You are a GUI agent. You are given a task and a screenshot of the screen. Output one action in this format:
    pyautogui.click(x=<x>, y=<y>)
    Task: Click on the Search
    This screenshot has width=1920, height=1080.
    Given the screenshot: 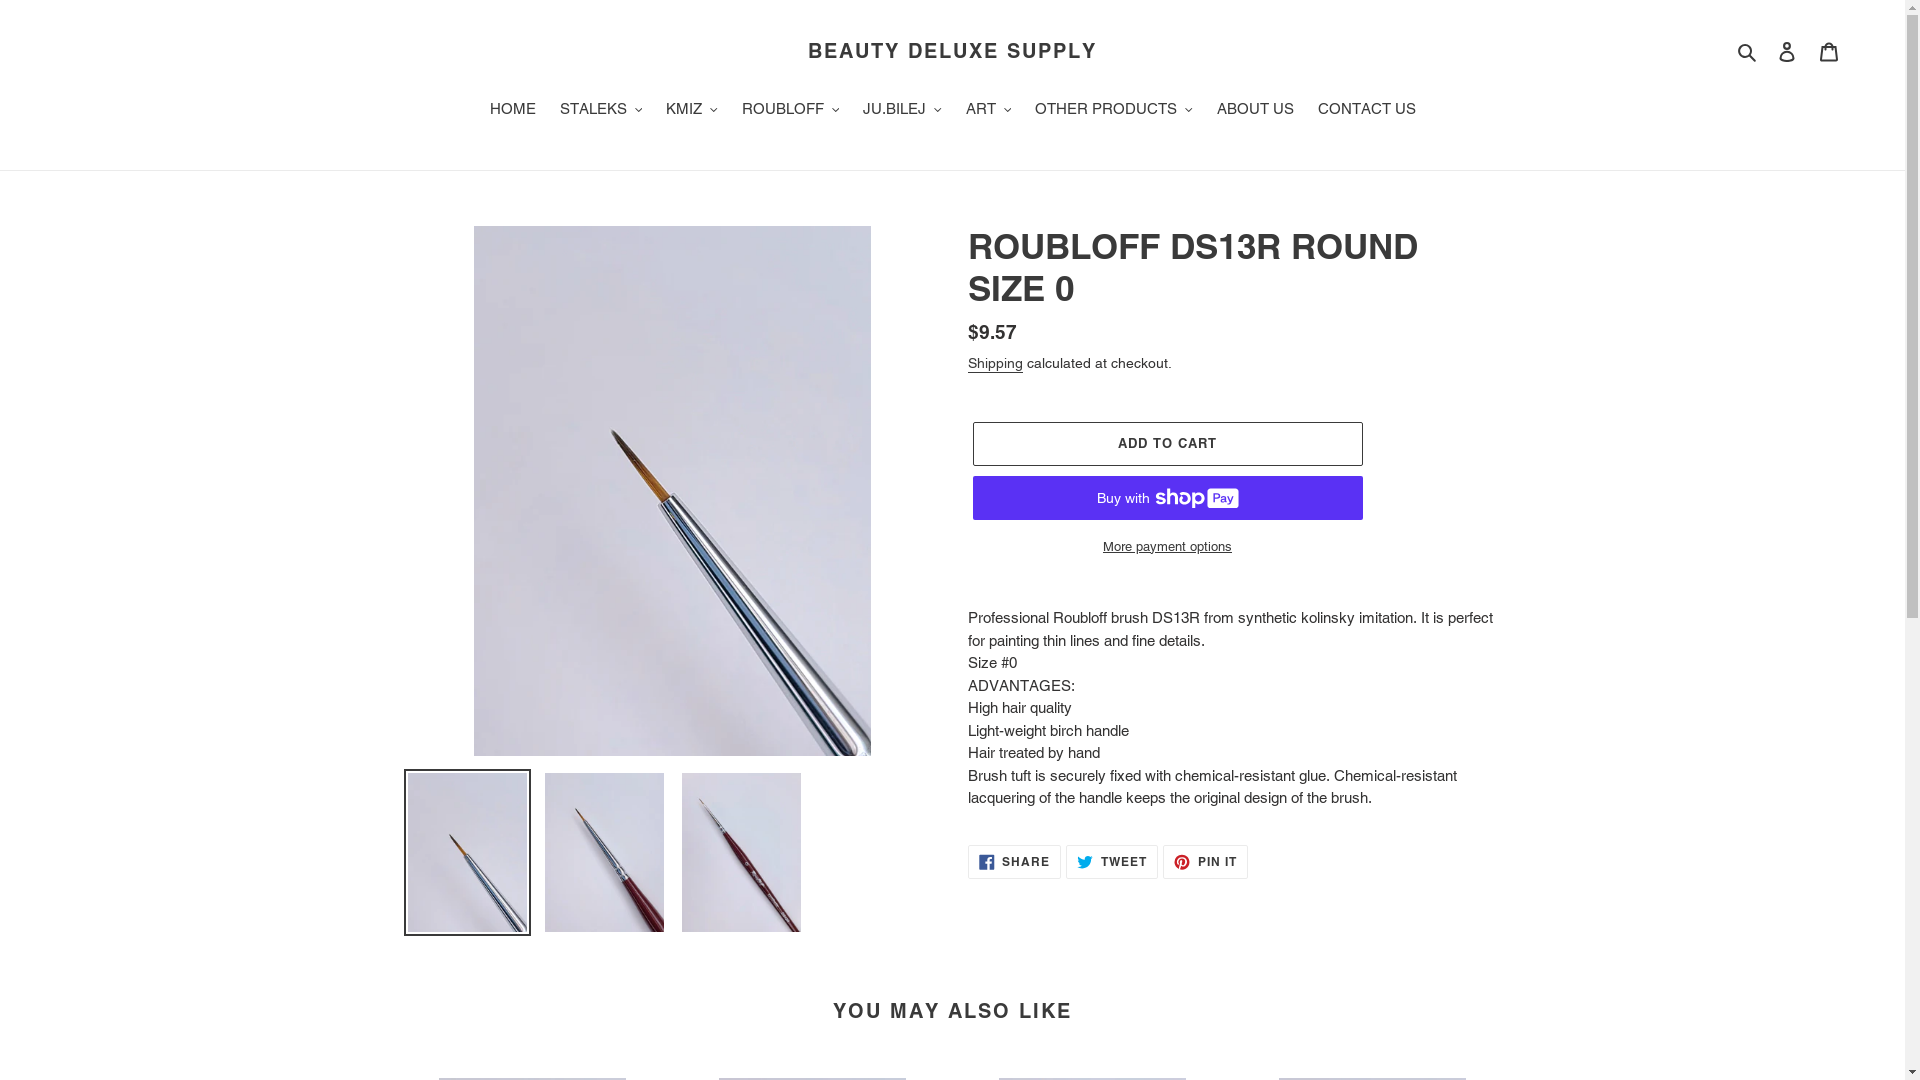 What is the action you would take?
    pyautogui.click(x=1748, y=51)
    